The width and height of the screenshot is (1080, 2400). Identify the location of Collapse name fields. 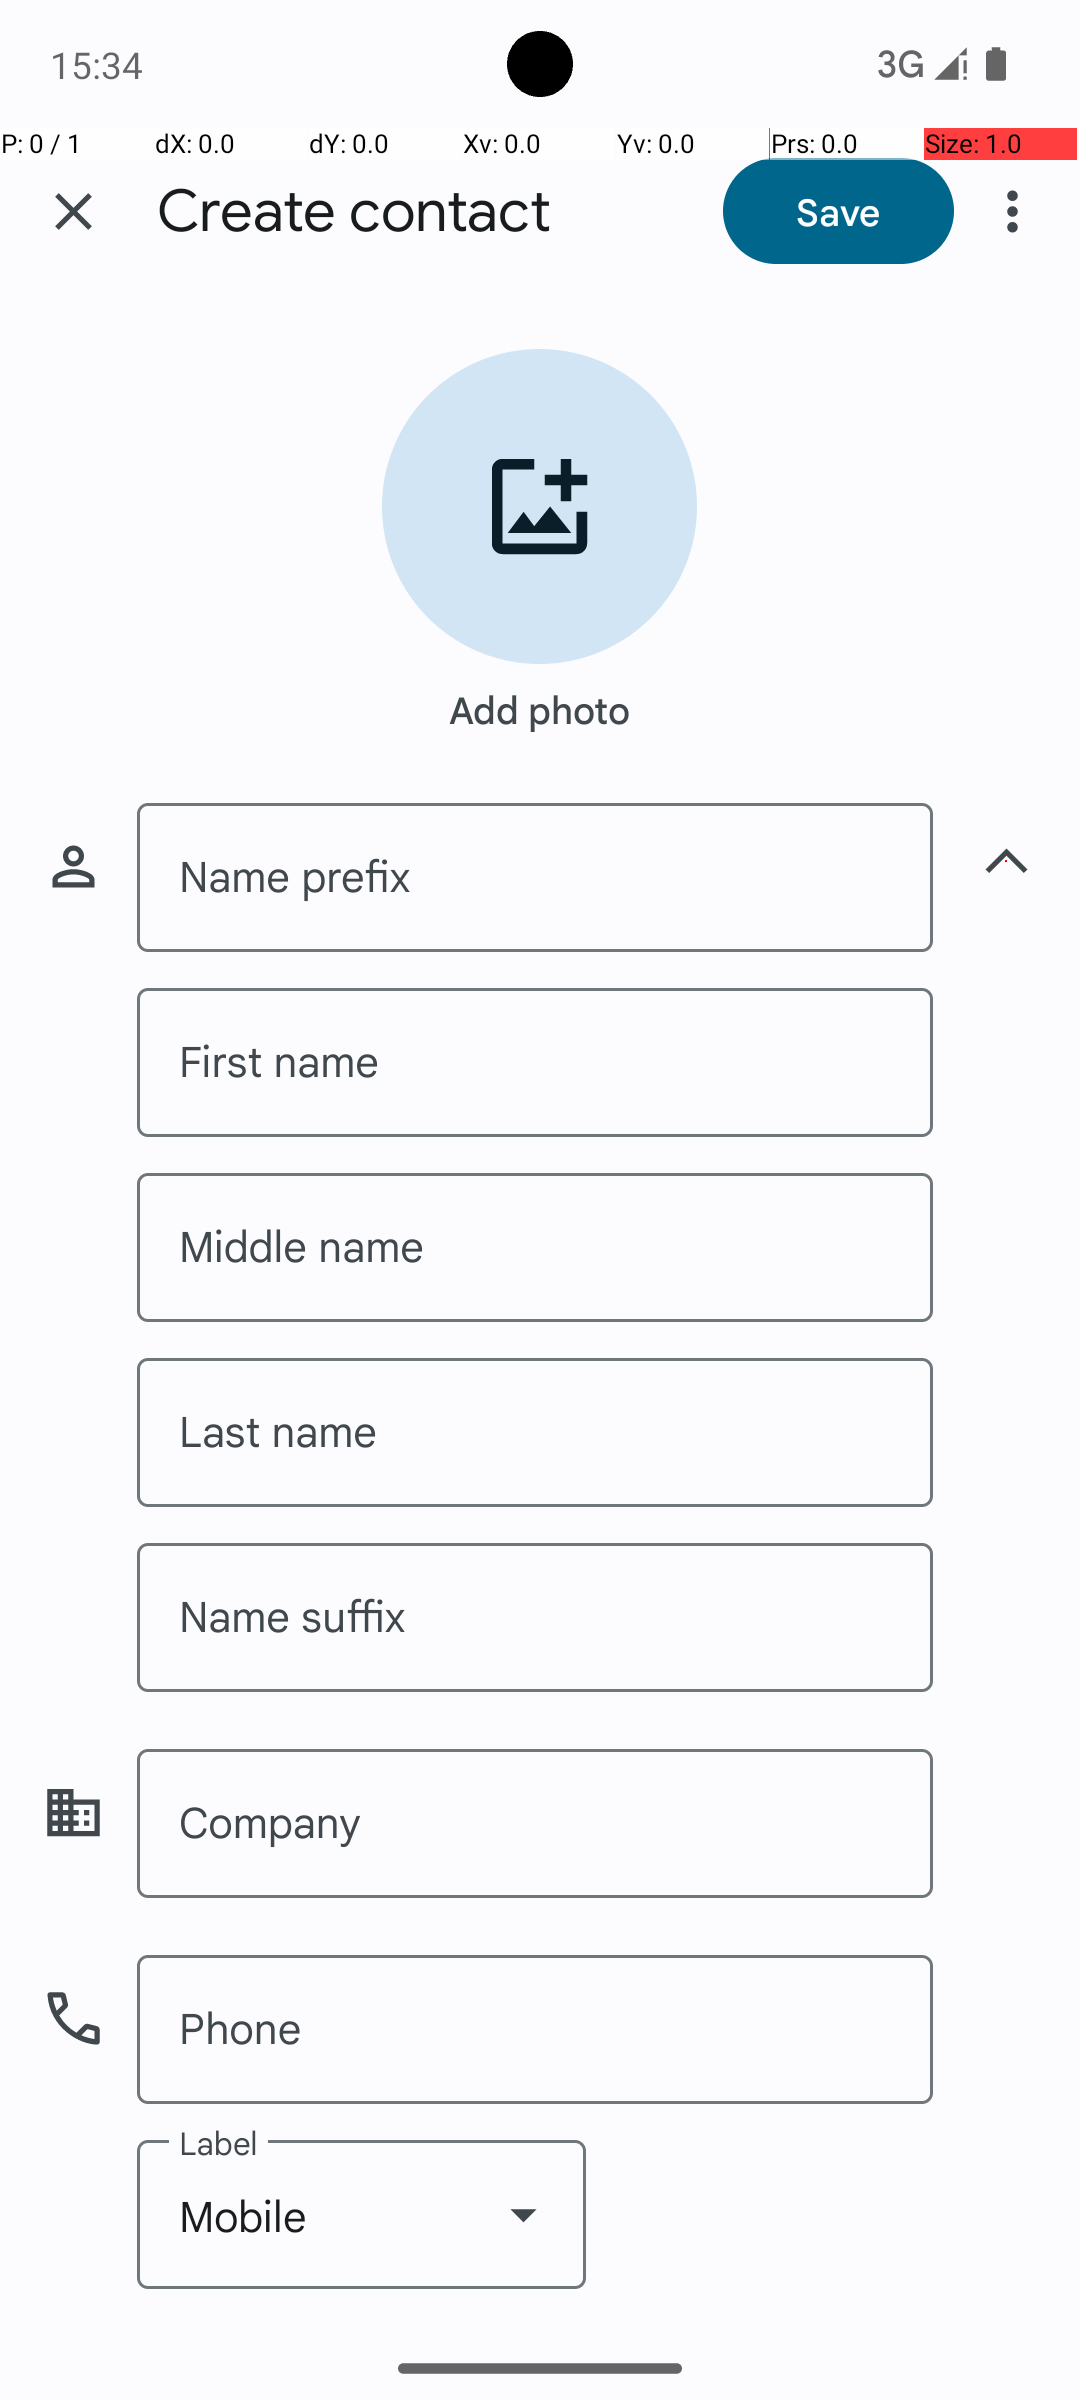
(1006, 862).